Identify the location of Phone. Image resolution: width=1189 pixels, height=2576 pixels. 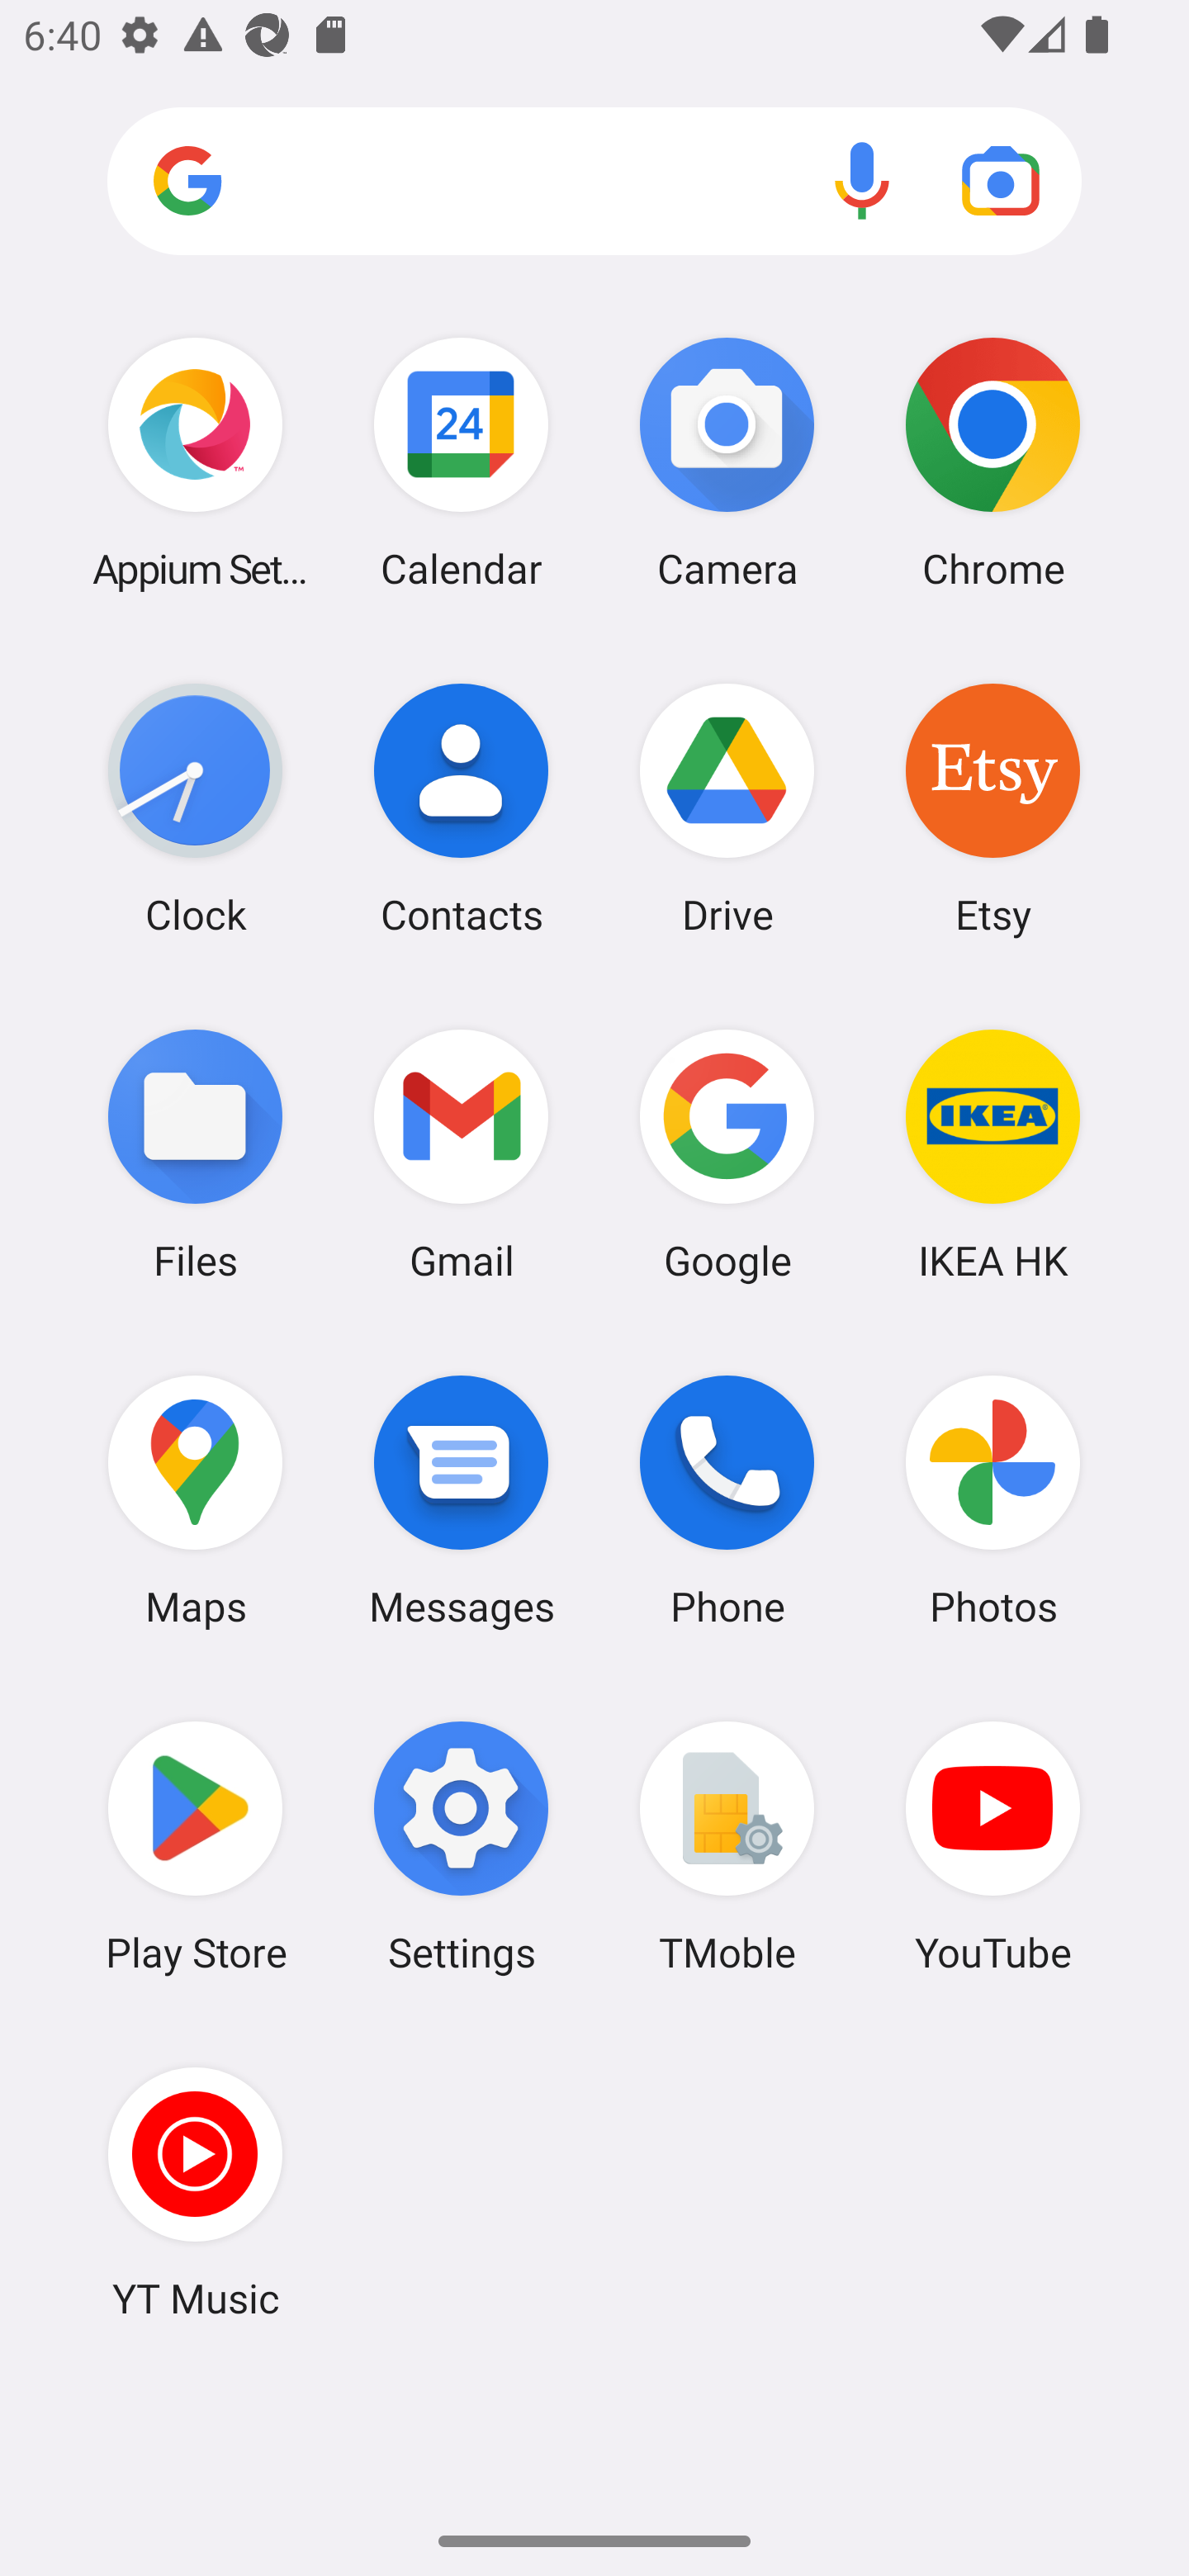
(727, 1500).